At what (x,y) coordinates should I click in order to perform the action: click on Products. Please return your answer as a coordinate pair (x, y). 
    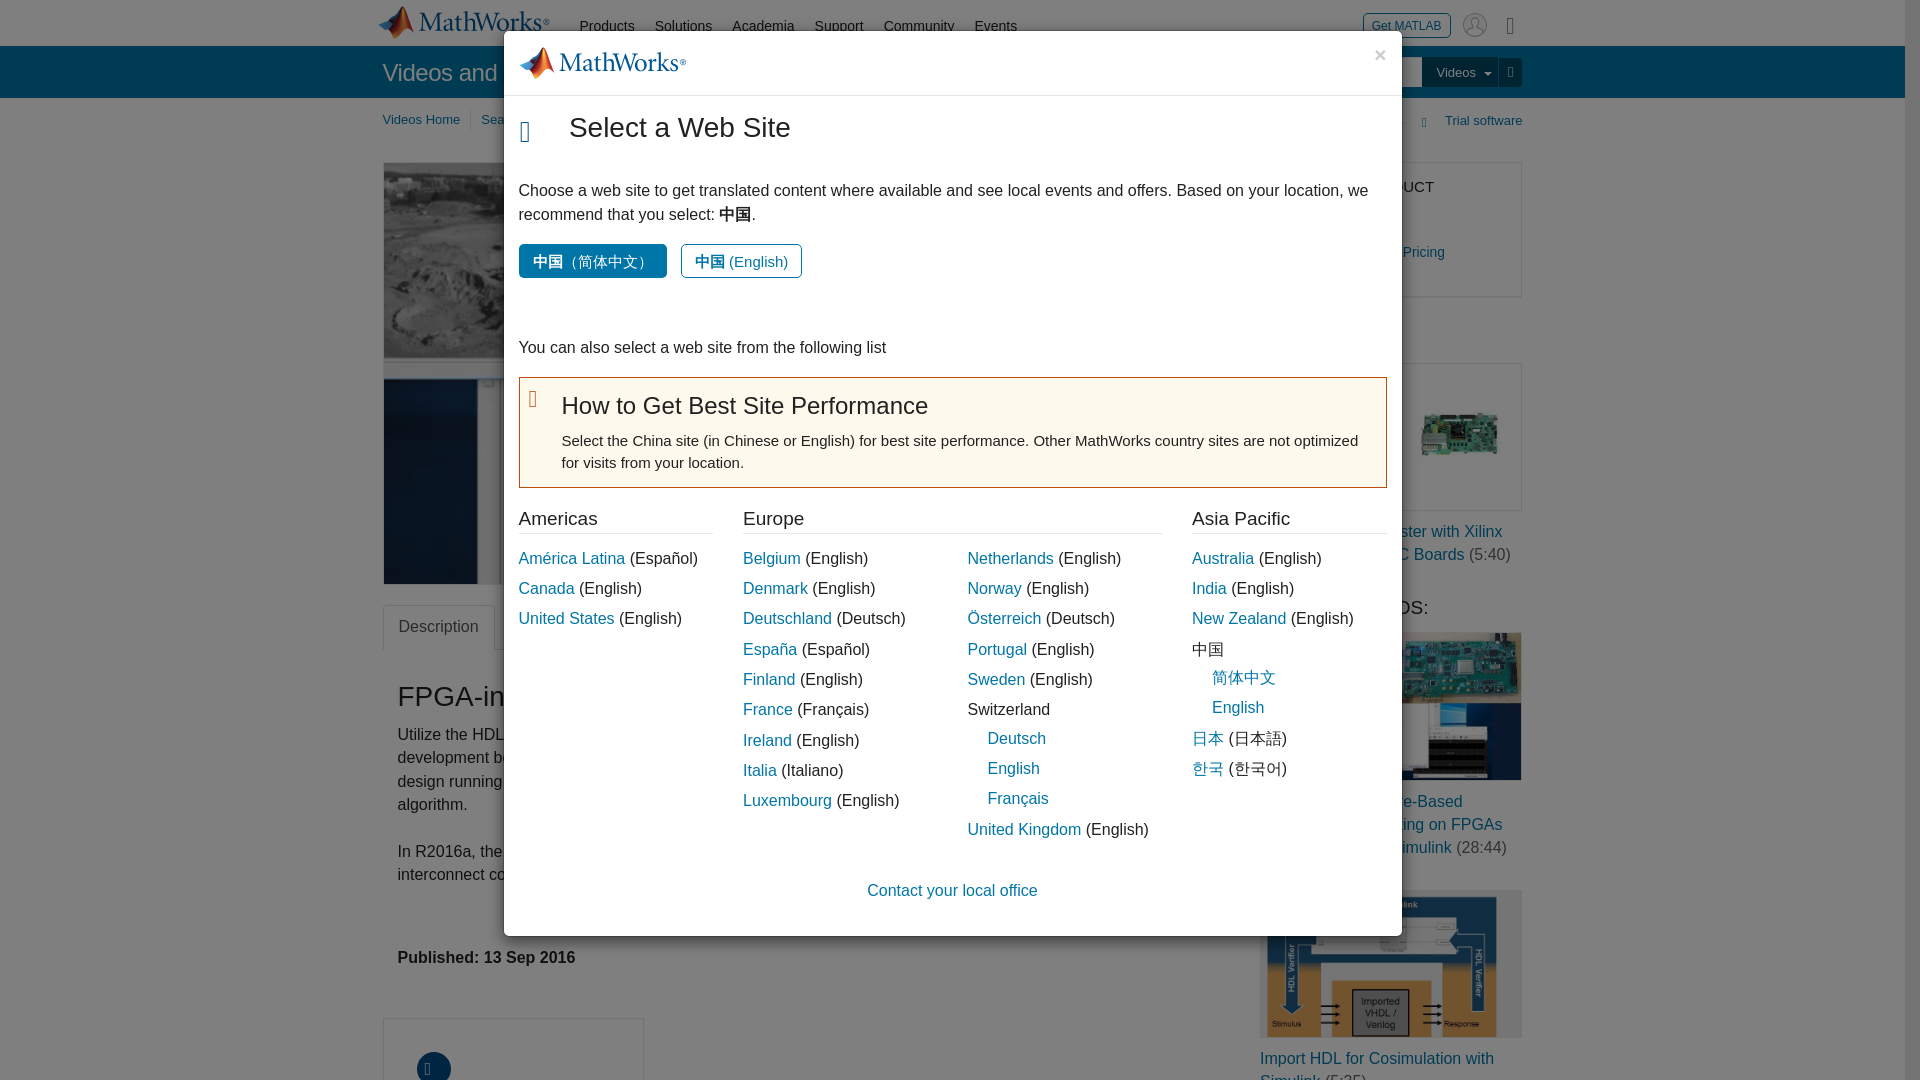
    Looking at the image, I should click on (608, 26).